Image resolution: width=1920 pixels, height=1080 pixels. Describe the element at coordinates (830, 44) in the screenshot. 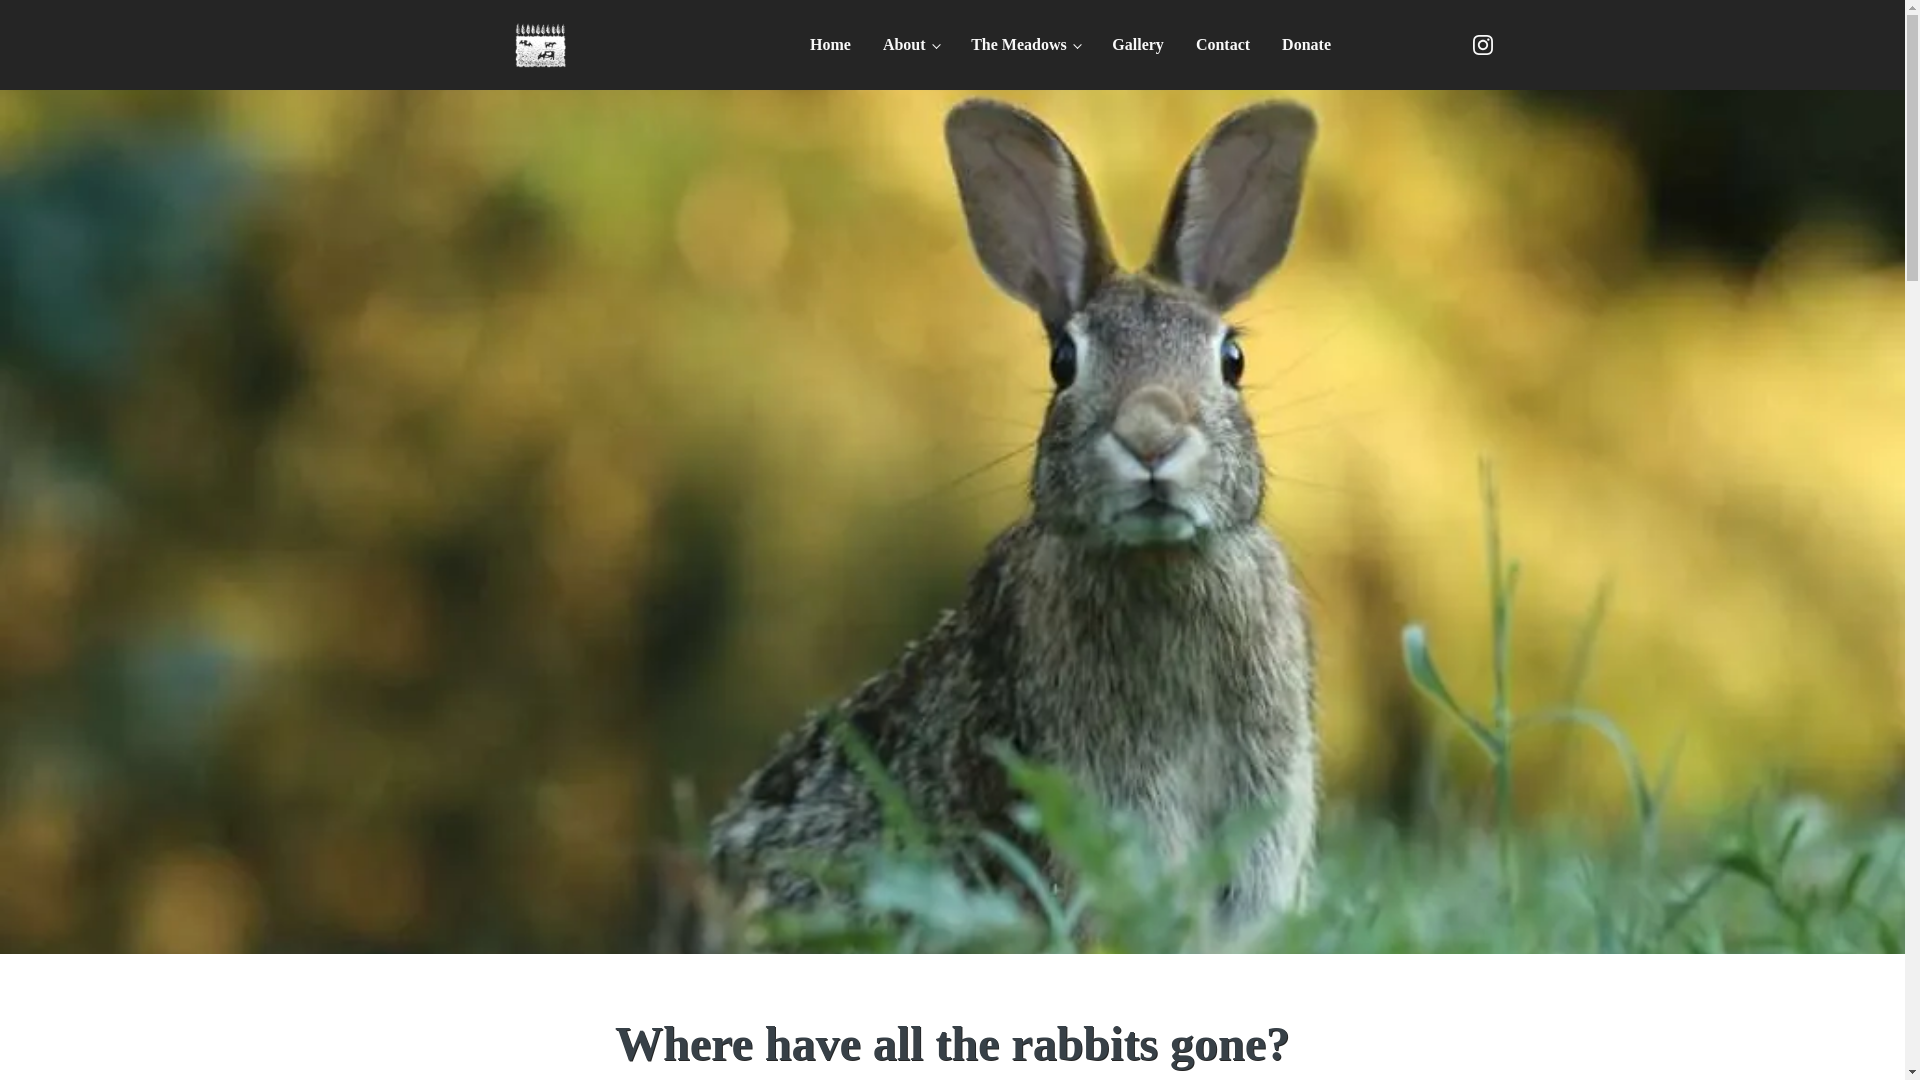

I see `Home` at that location.